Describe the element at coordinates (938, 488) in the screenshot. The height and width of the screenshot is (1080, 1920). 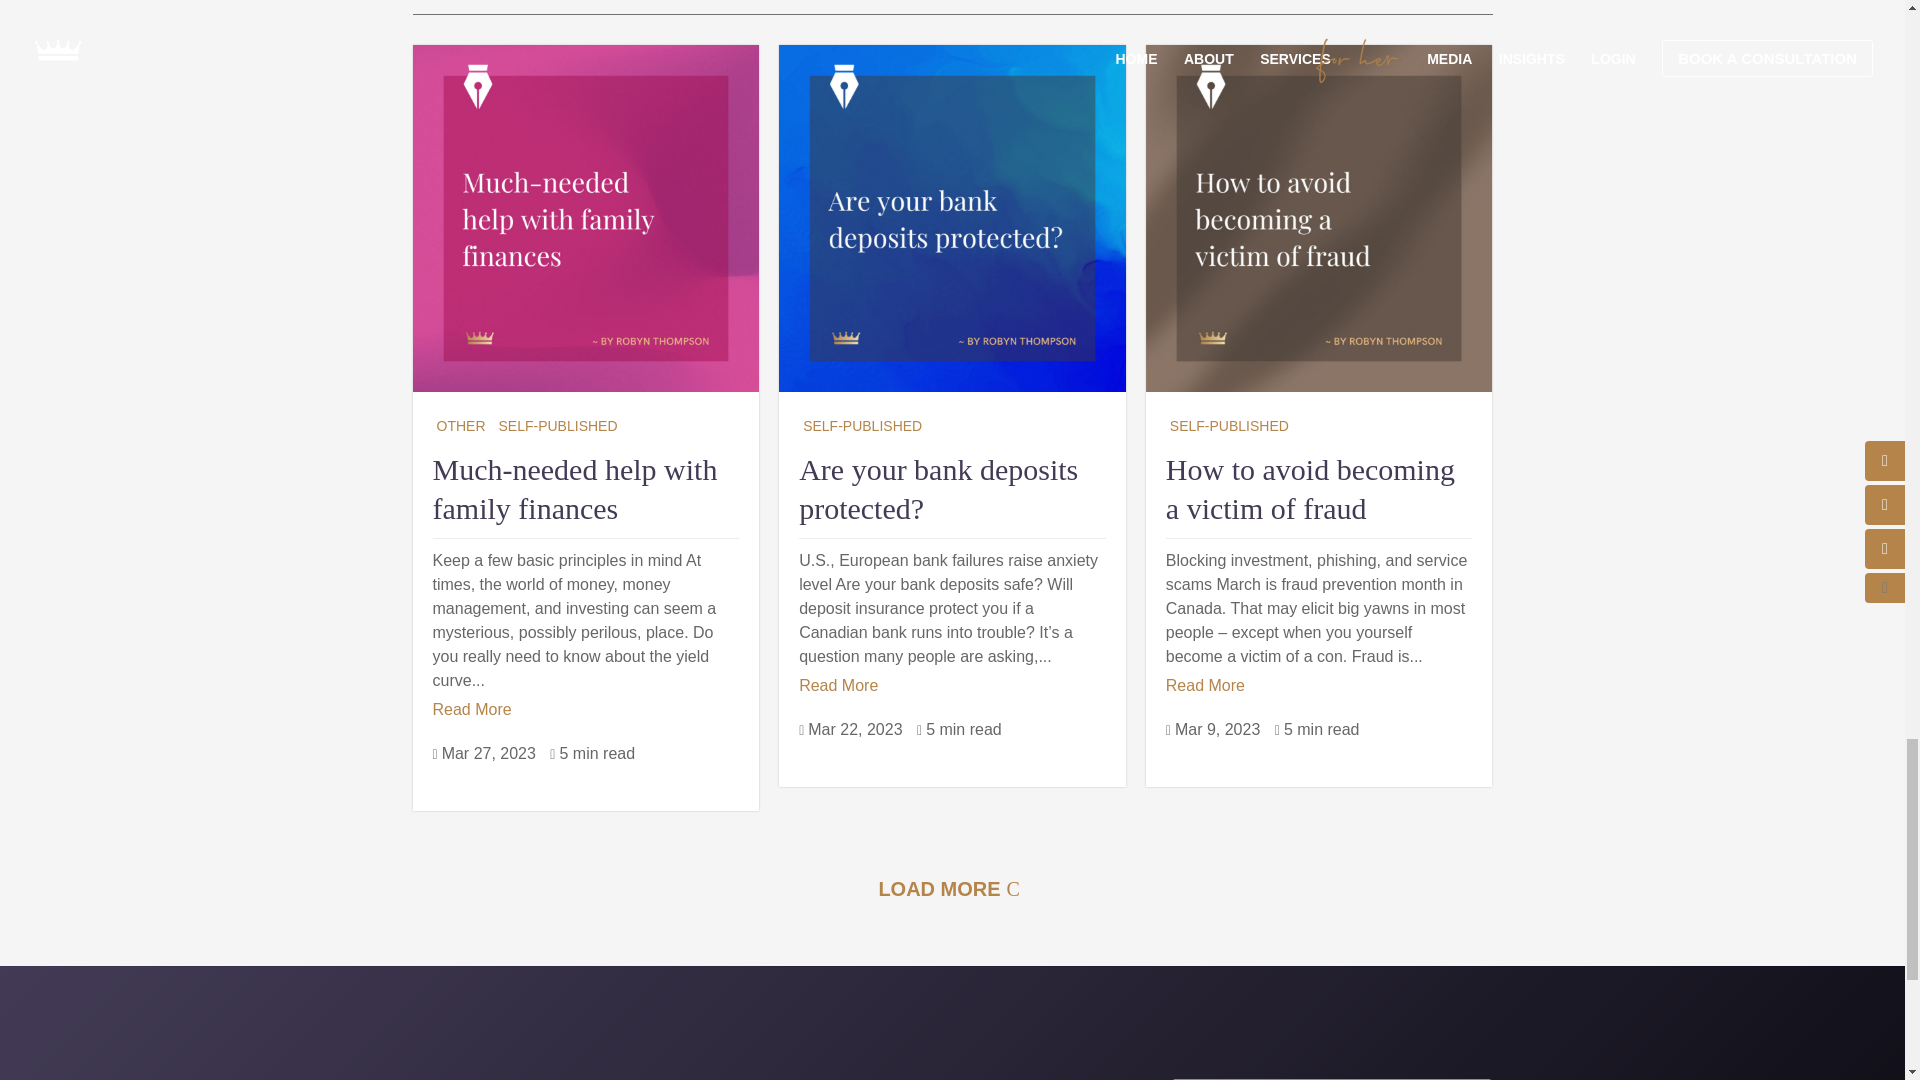
I see `Are your bank deposits protected?` at that location.